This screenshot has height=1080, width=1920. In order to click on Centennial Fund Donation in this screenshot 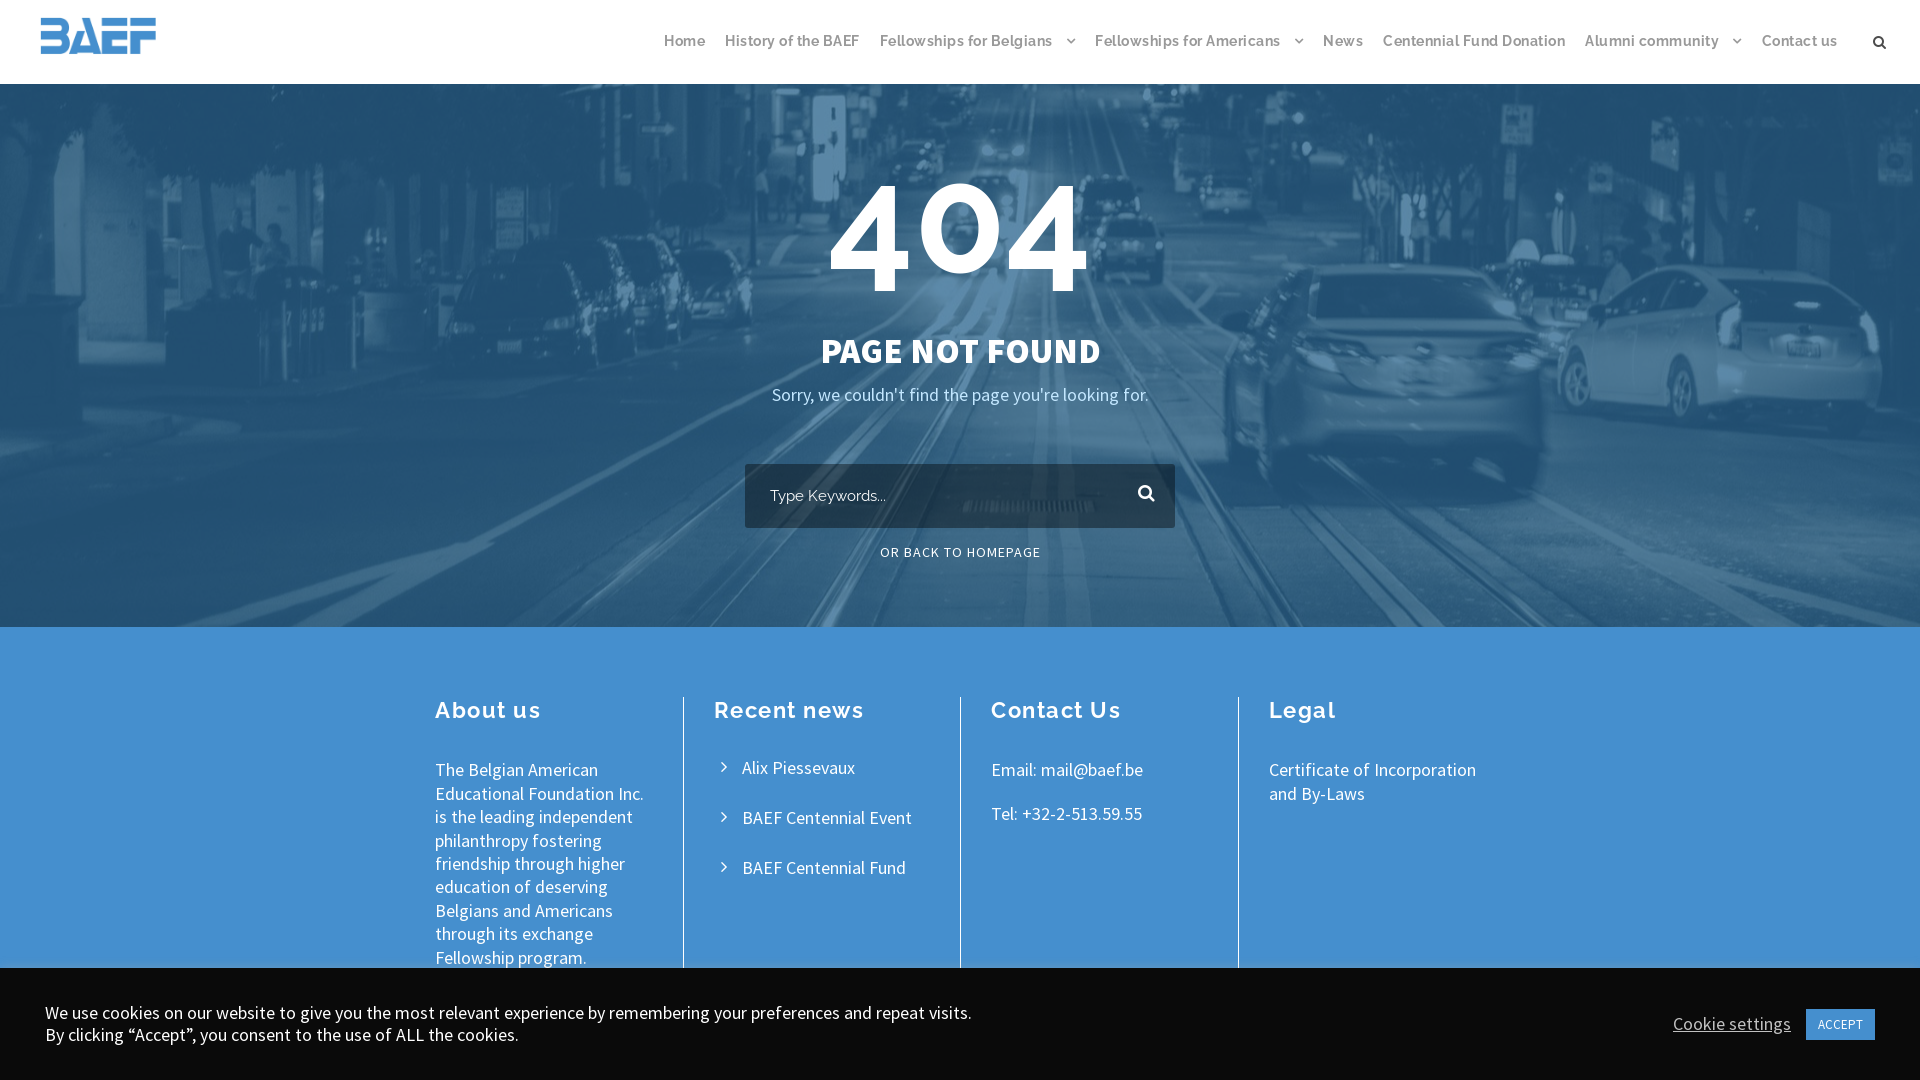, I will do `click(1474, 57)`.